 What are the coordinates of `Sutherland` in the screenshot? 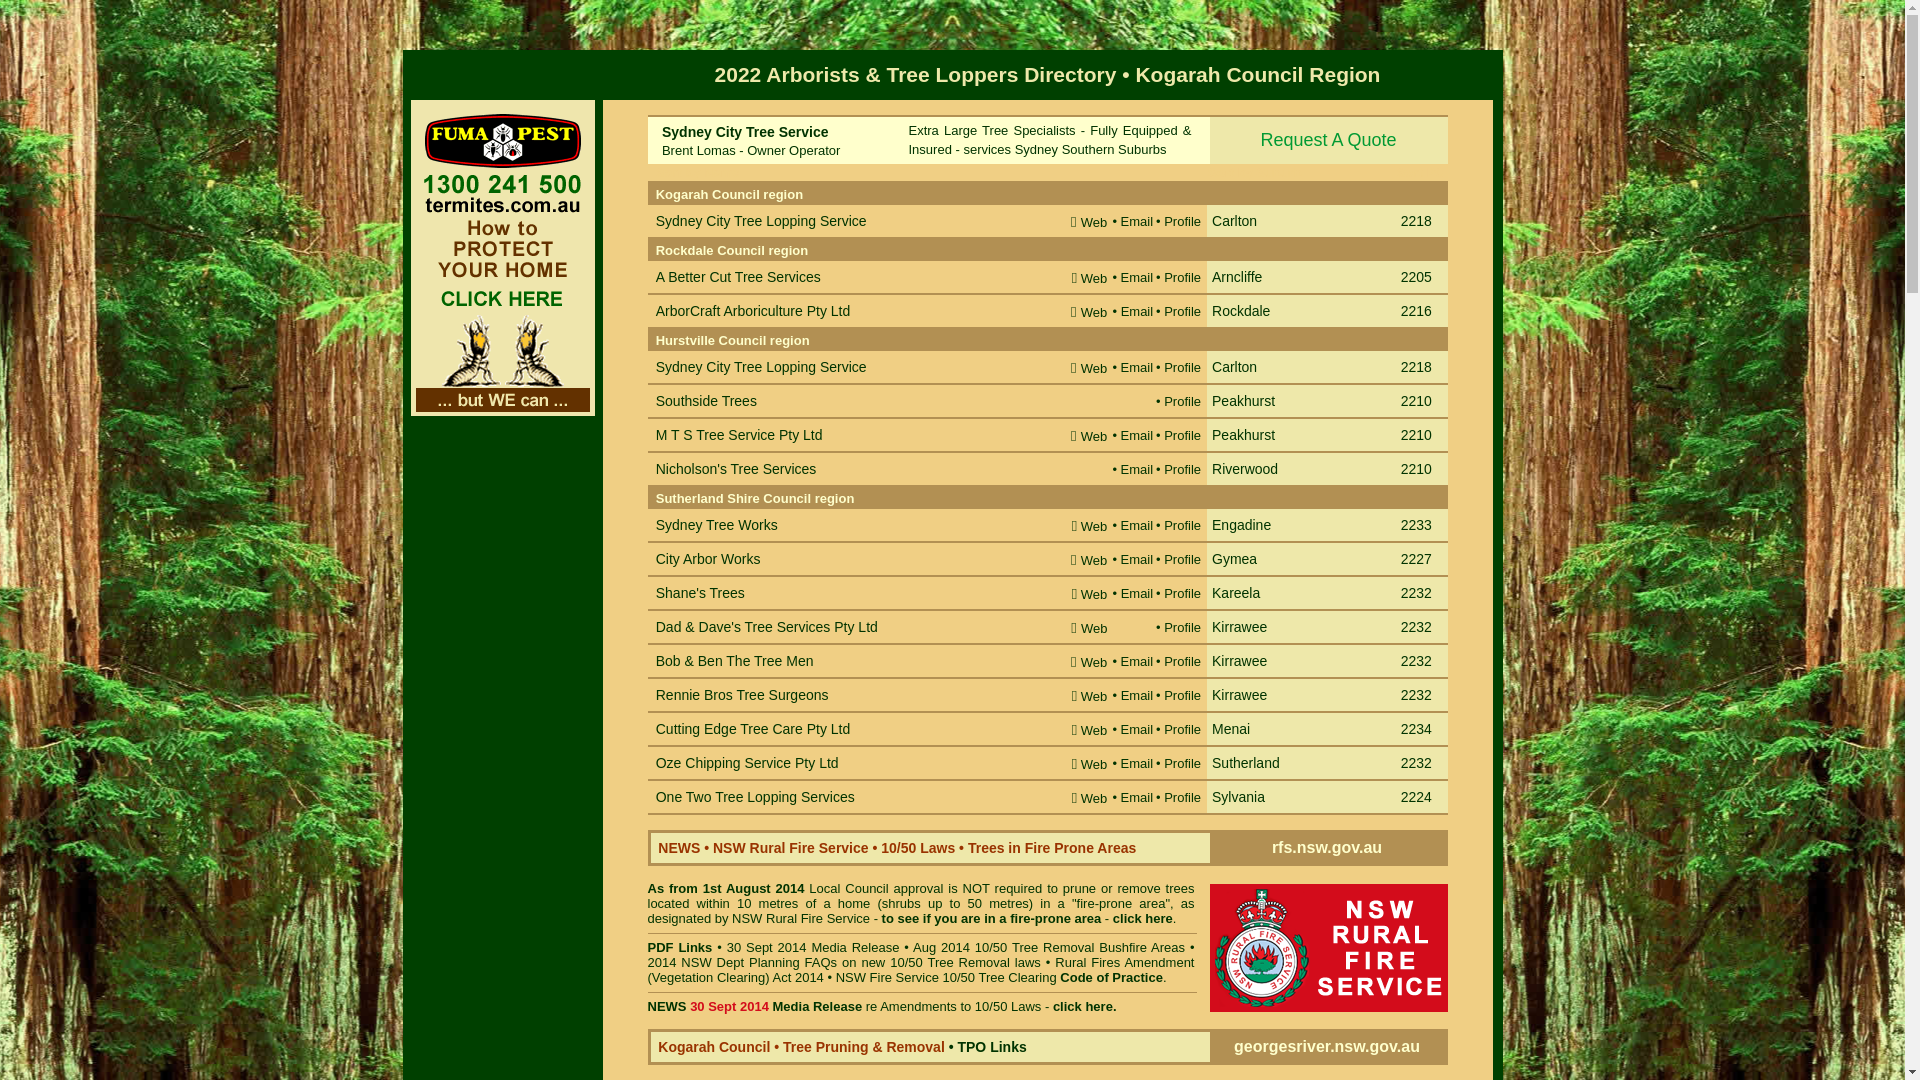 It's located at (1246, 764).